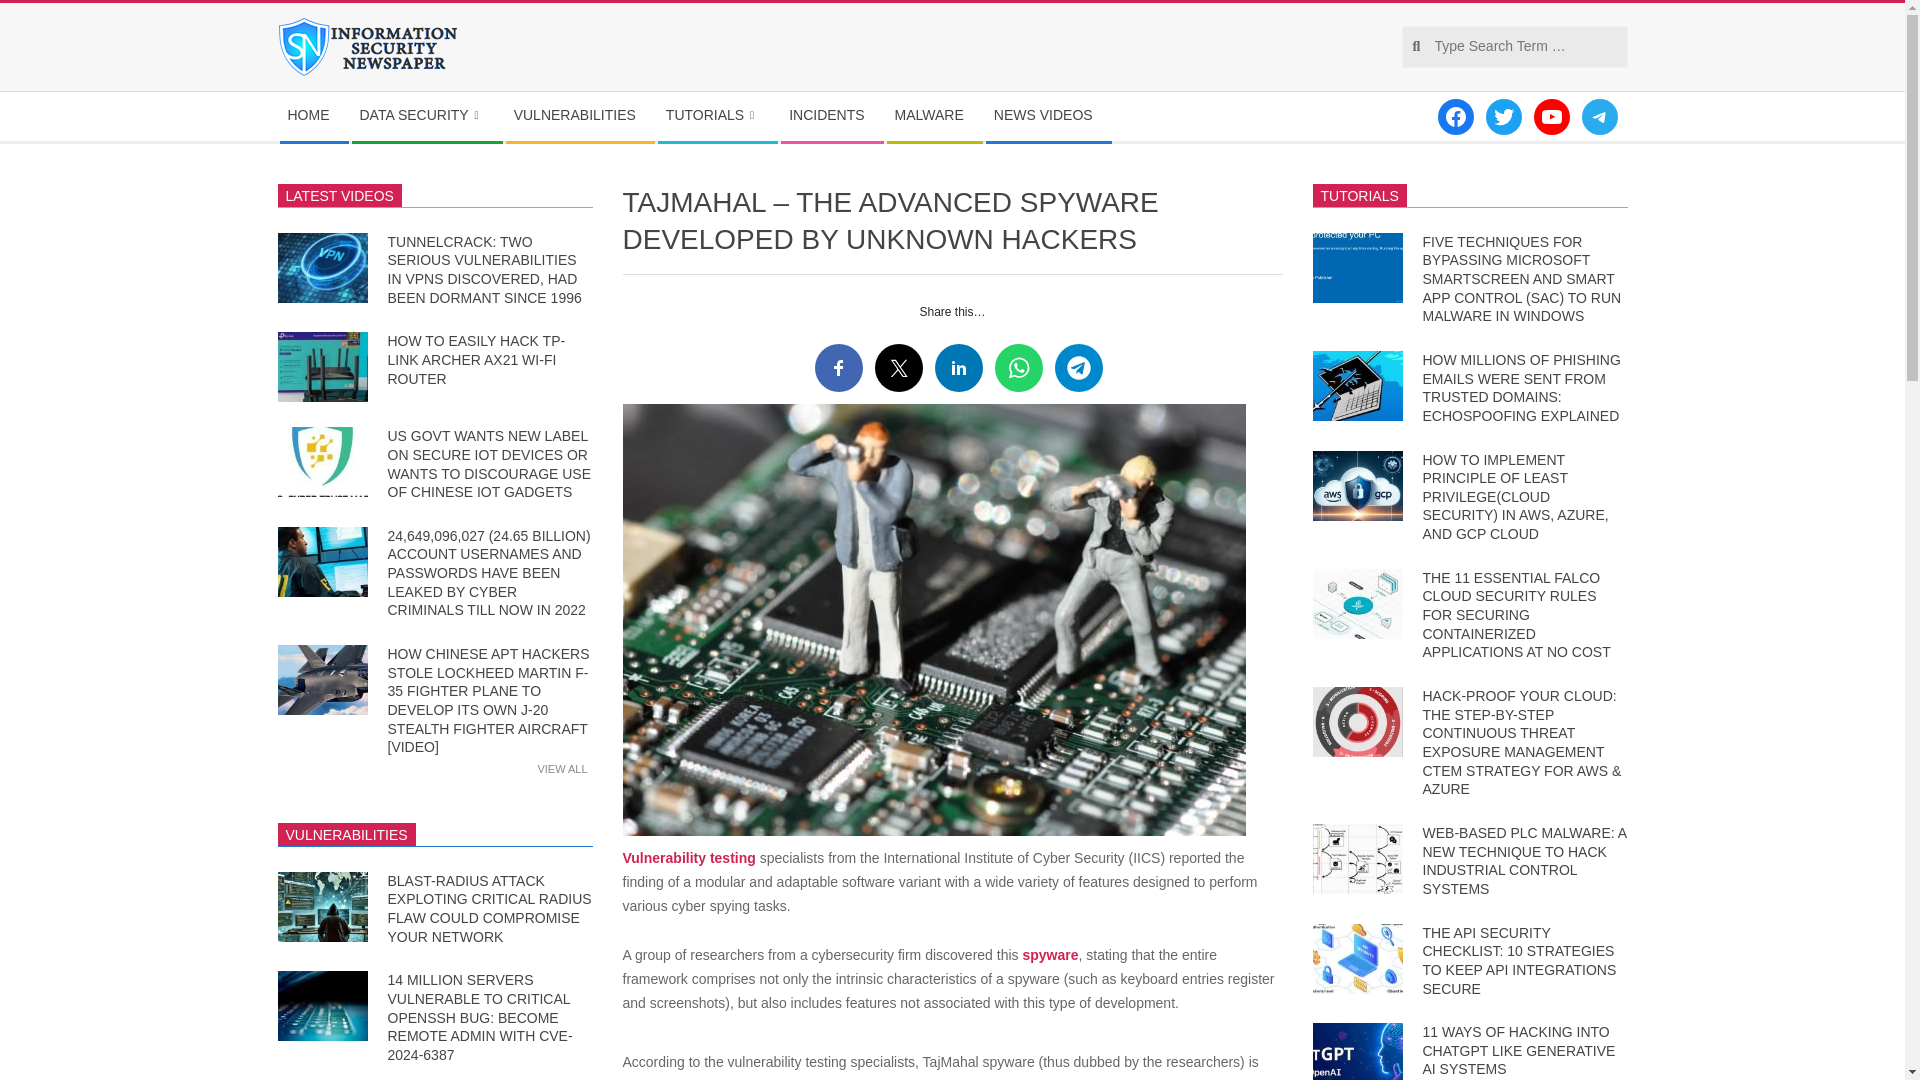  Describe the element at coordinates (580, 116) in the screenshot. I see `VULNERABILITIES` at that location.